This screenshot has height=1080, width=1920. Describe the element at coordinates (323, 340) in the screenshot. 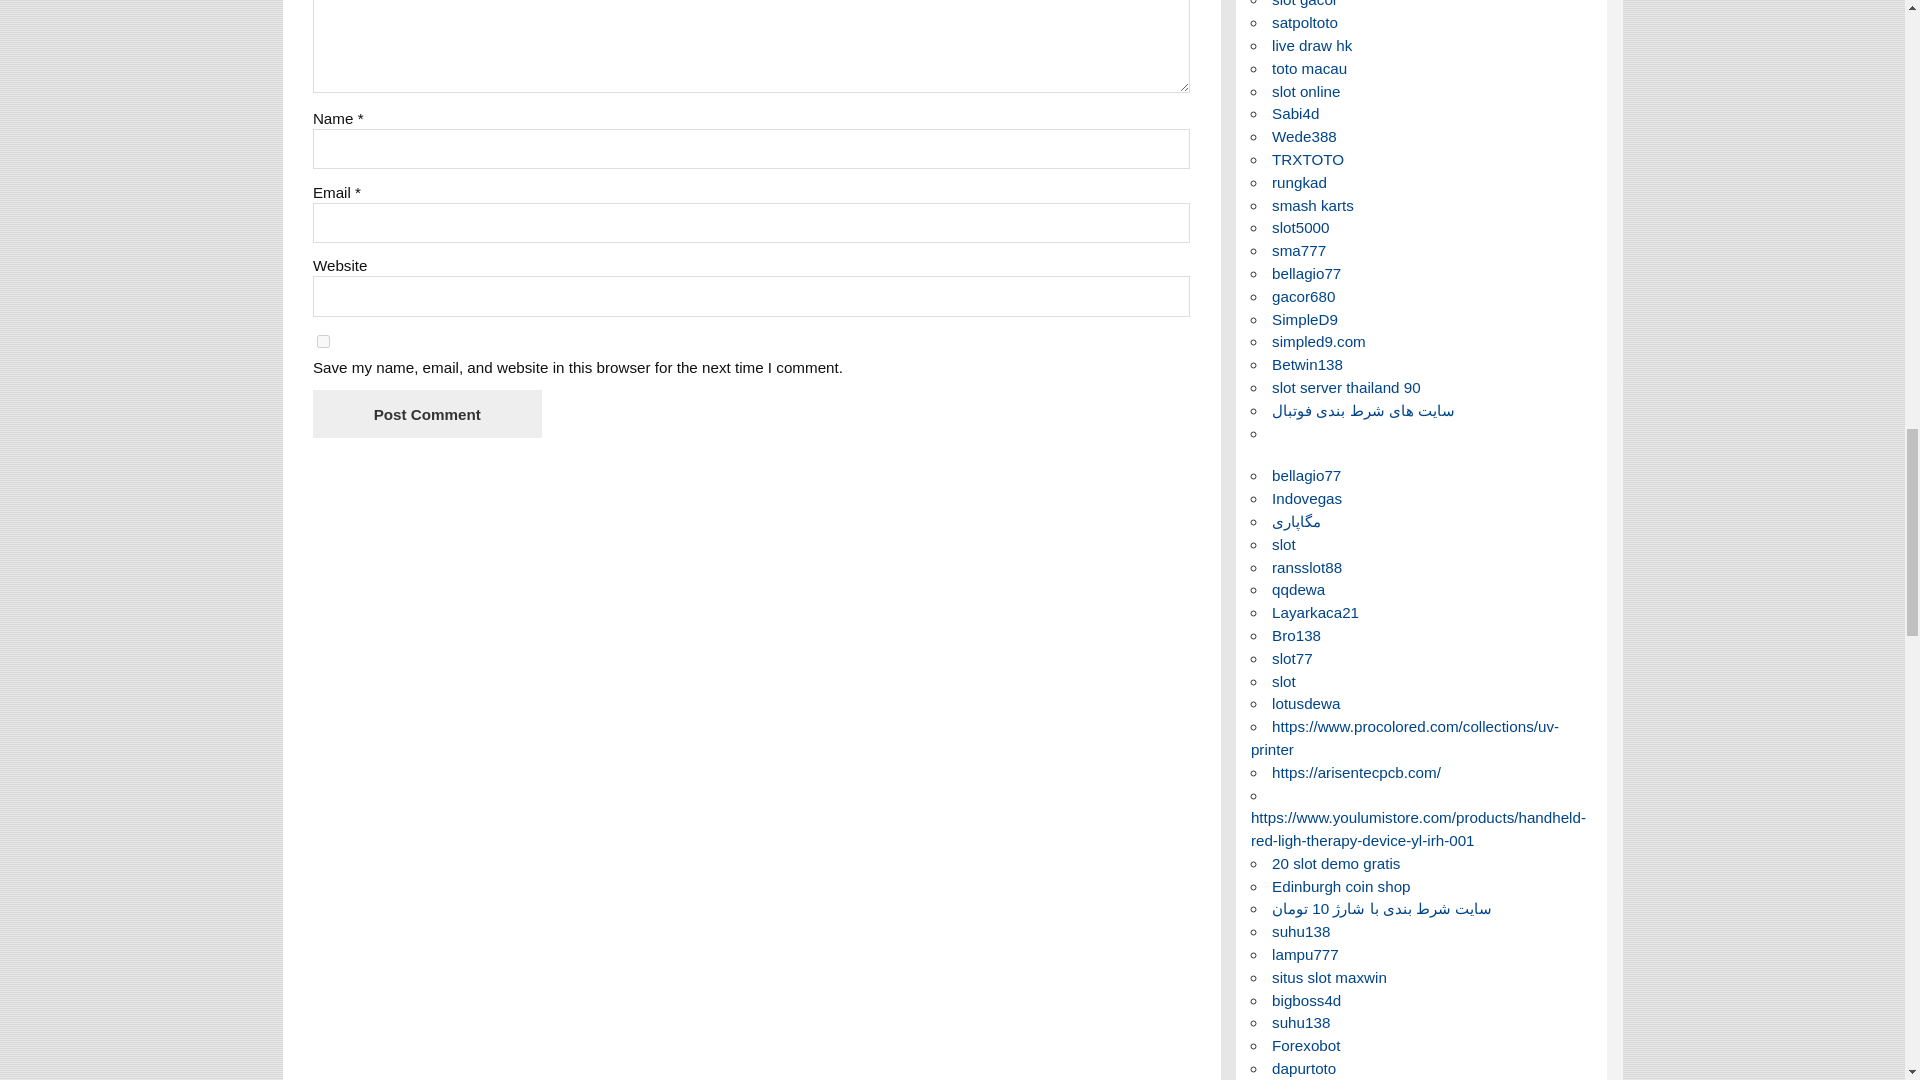

I see `yes` at that location.